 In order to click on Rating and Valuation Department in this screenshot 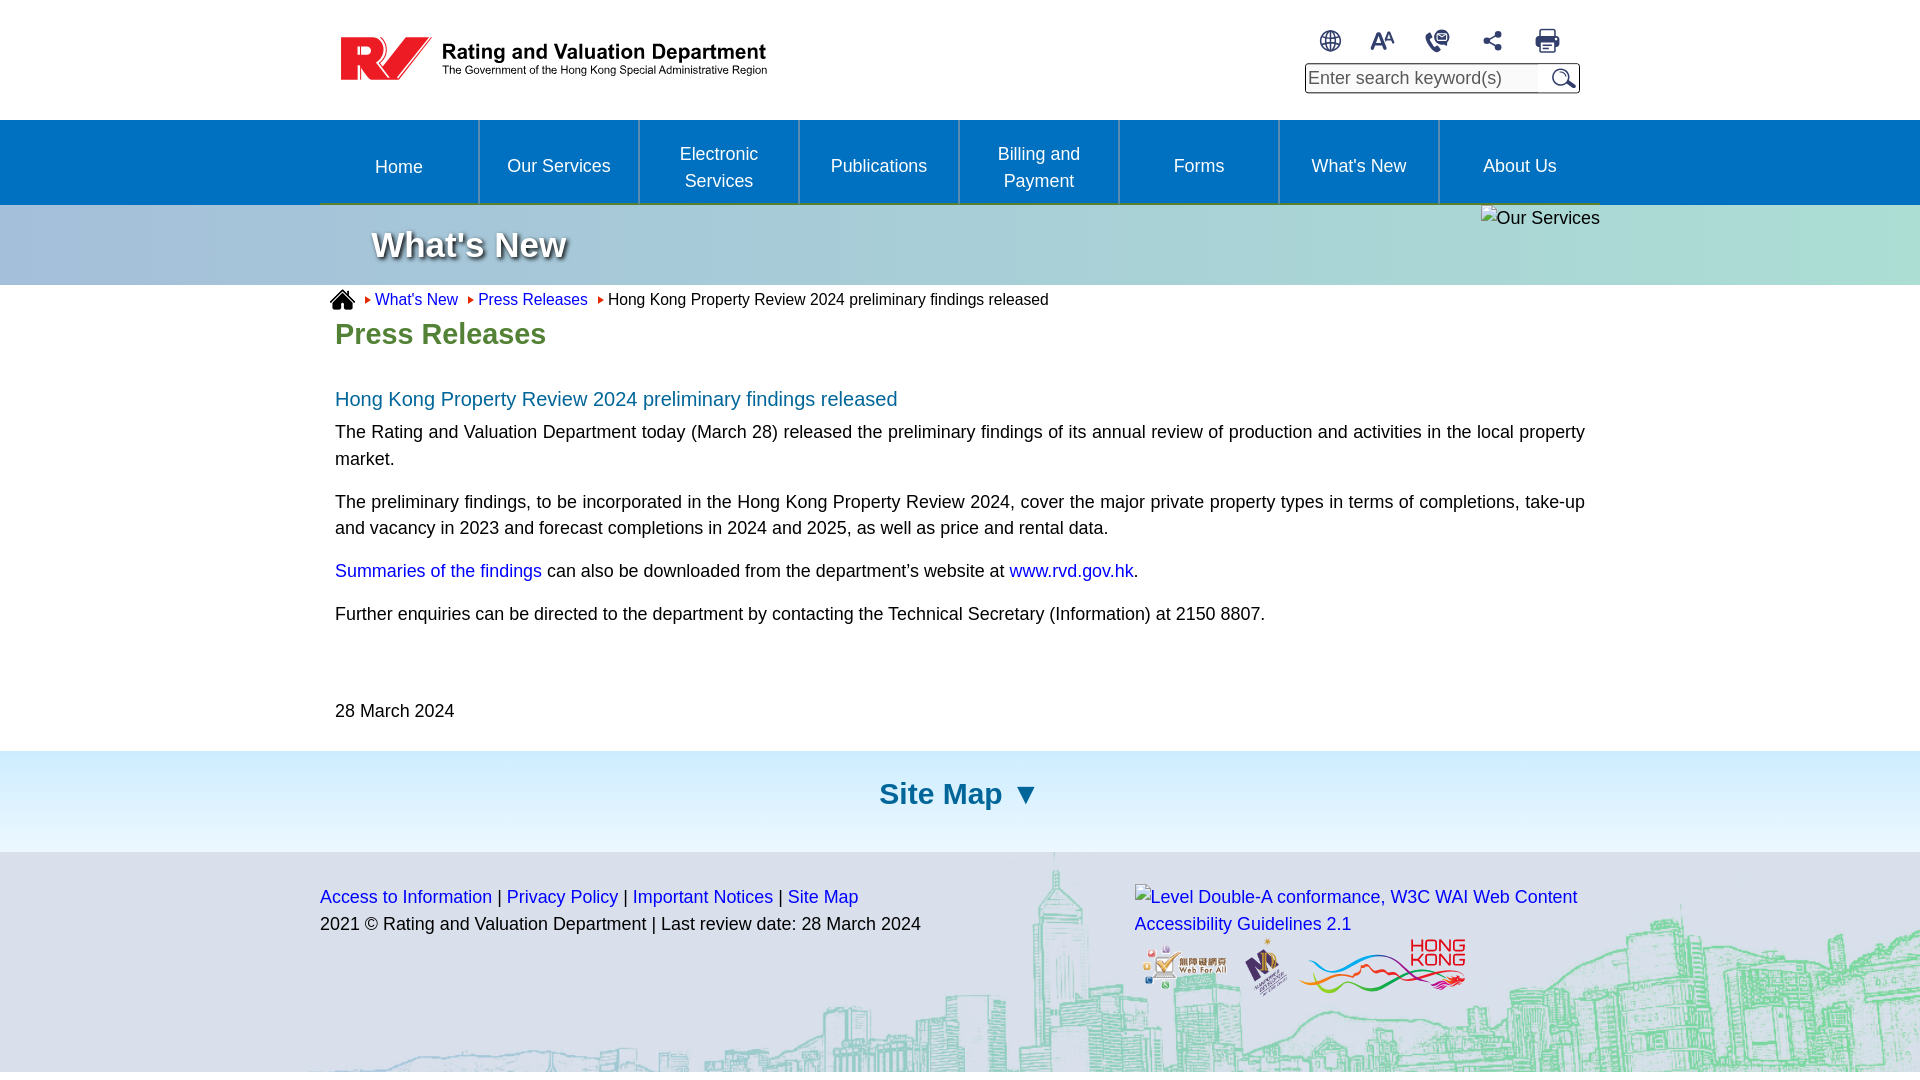, I will do `click(554, 60)`.